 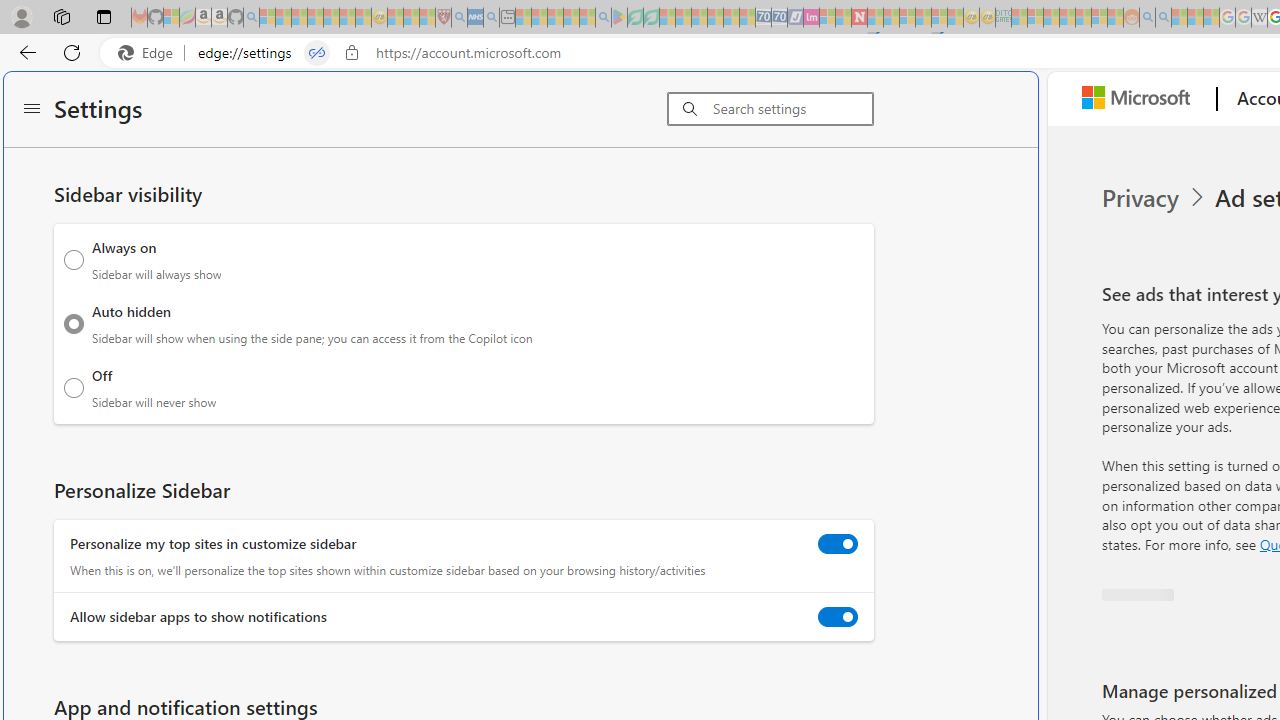 What do you see at coordinates (74, 260) in the screenshot?
I see `Always on Sidebar will always show` at bounding box center [74, 260].